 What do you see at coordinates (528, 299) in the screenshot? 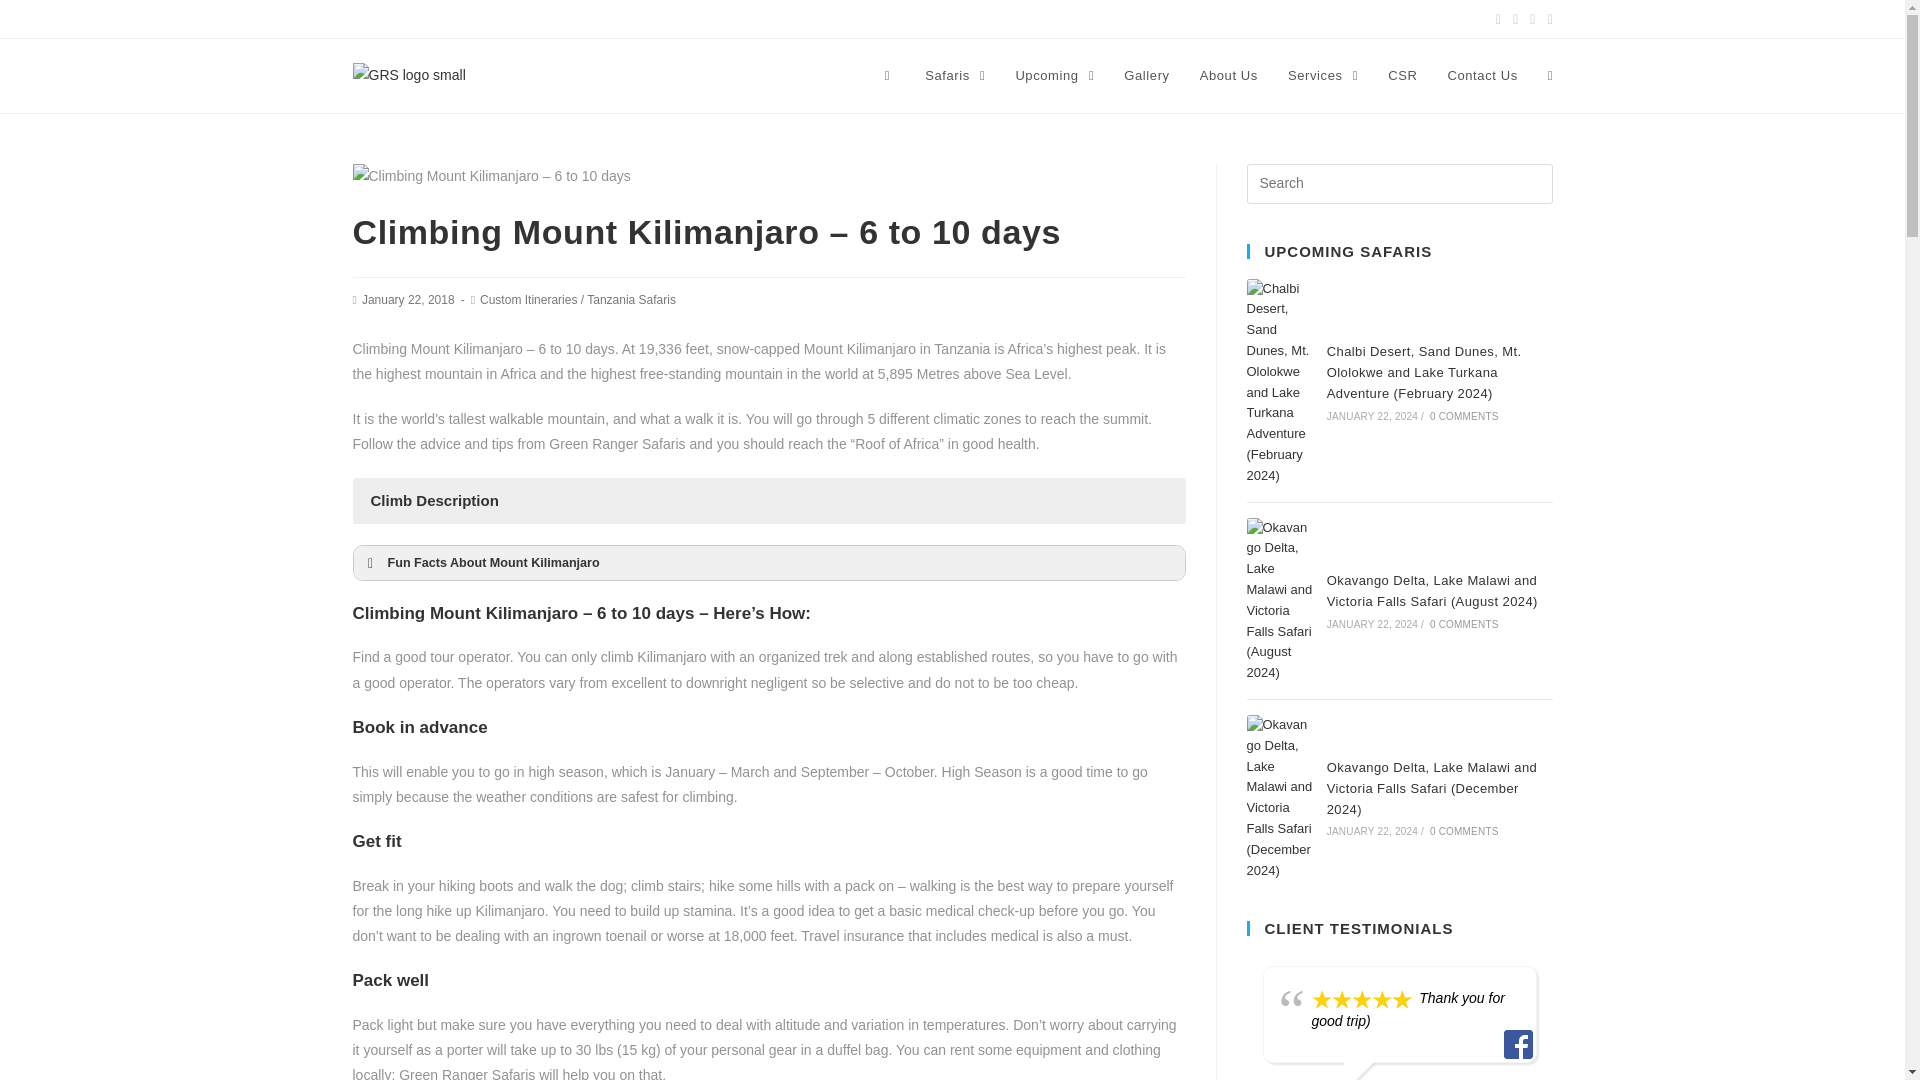
I see `Custom Itineraries` at bounding box center [528, 299].